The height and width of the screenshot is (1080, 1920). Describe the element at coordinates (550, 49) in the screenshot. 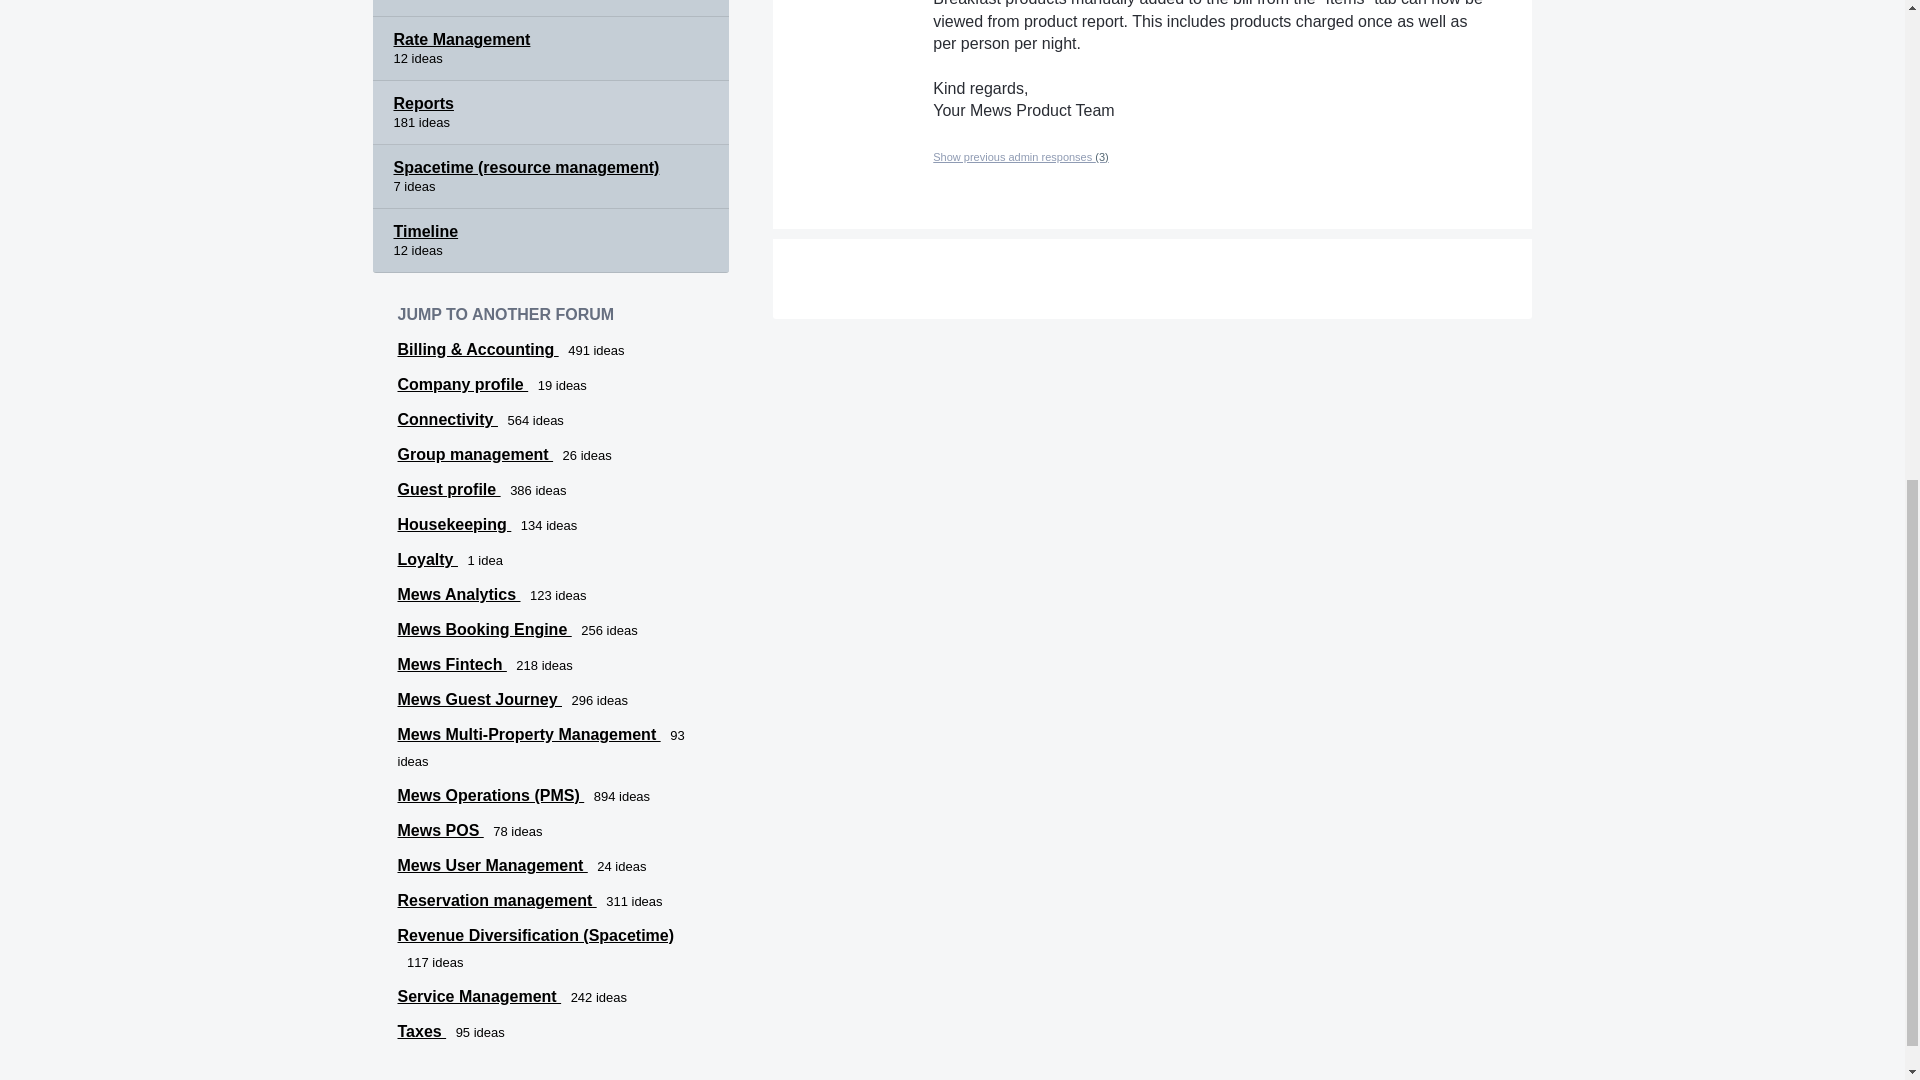

I see `Rate Management` at that location.